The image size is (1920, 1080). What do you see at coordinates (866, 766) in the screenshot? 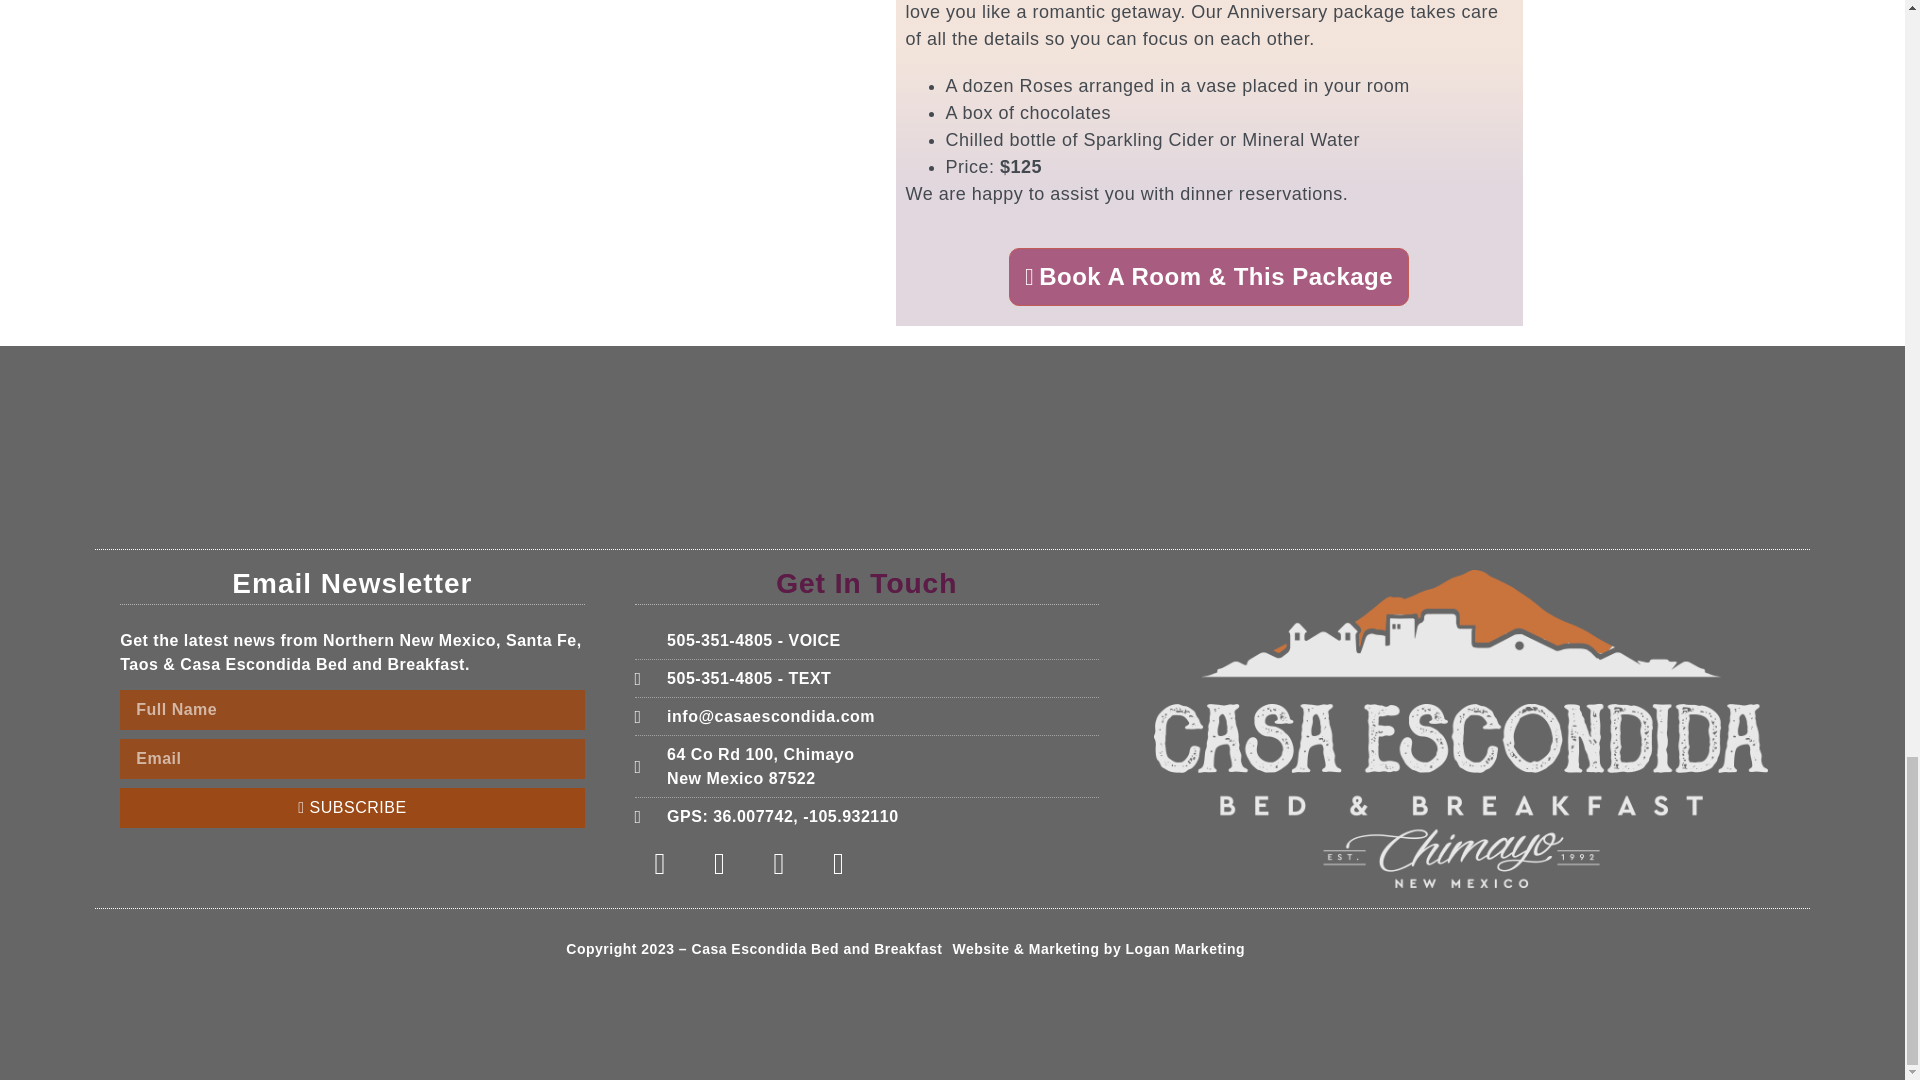
I see `505-351-4805 - VOICE` at bounding box center [866, 766].